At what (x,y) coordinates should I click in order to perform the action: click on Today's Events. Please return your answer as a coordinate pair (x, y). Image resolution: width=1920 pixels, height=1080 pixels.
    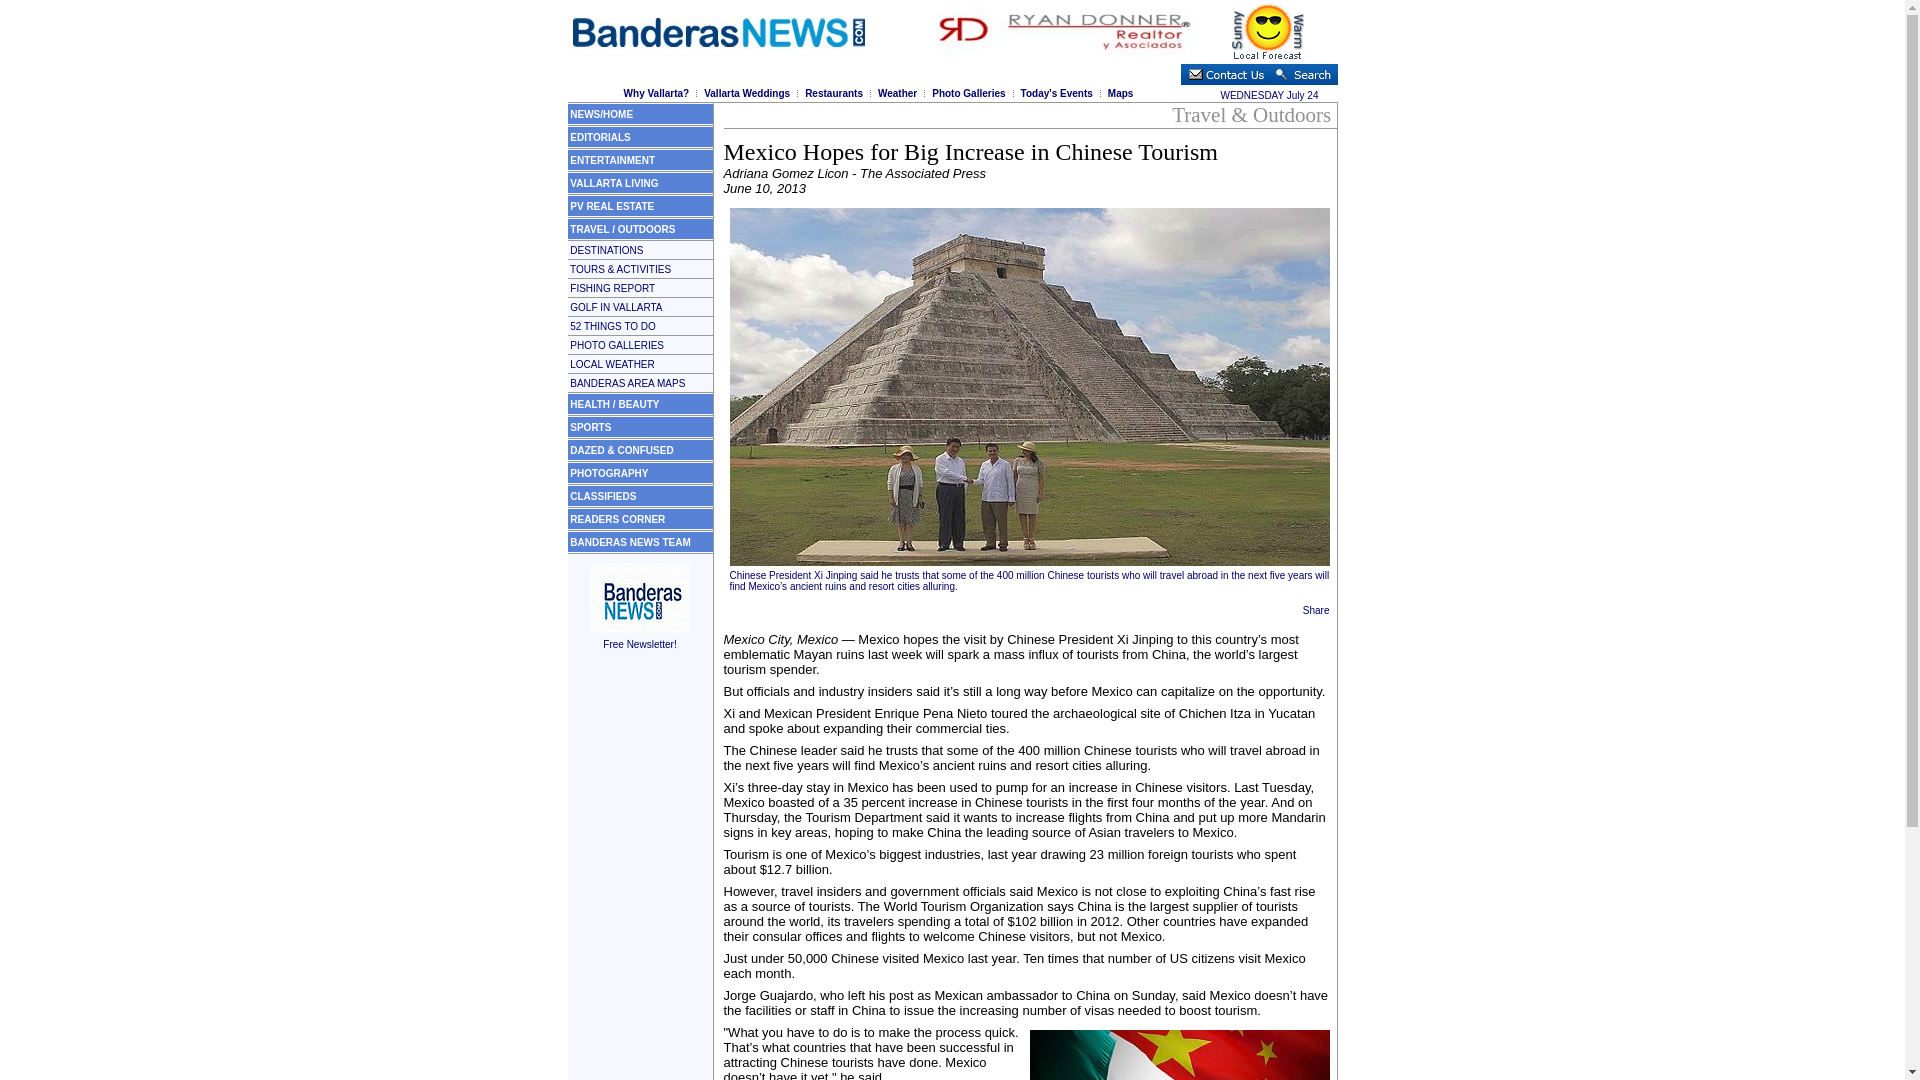
    Looking at the image, I should click on (1056, 93).